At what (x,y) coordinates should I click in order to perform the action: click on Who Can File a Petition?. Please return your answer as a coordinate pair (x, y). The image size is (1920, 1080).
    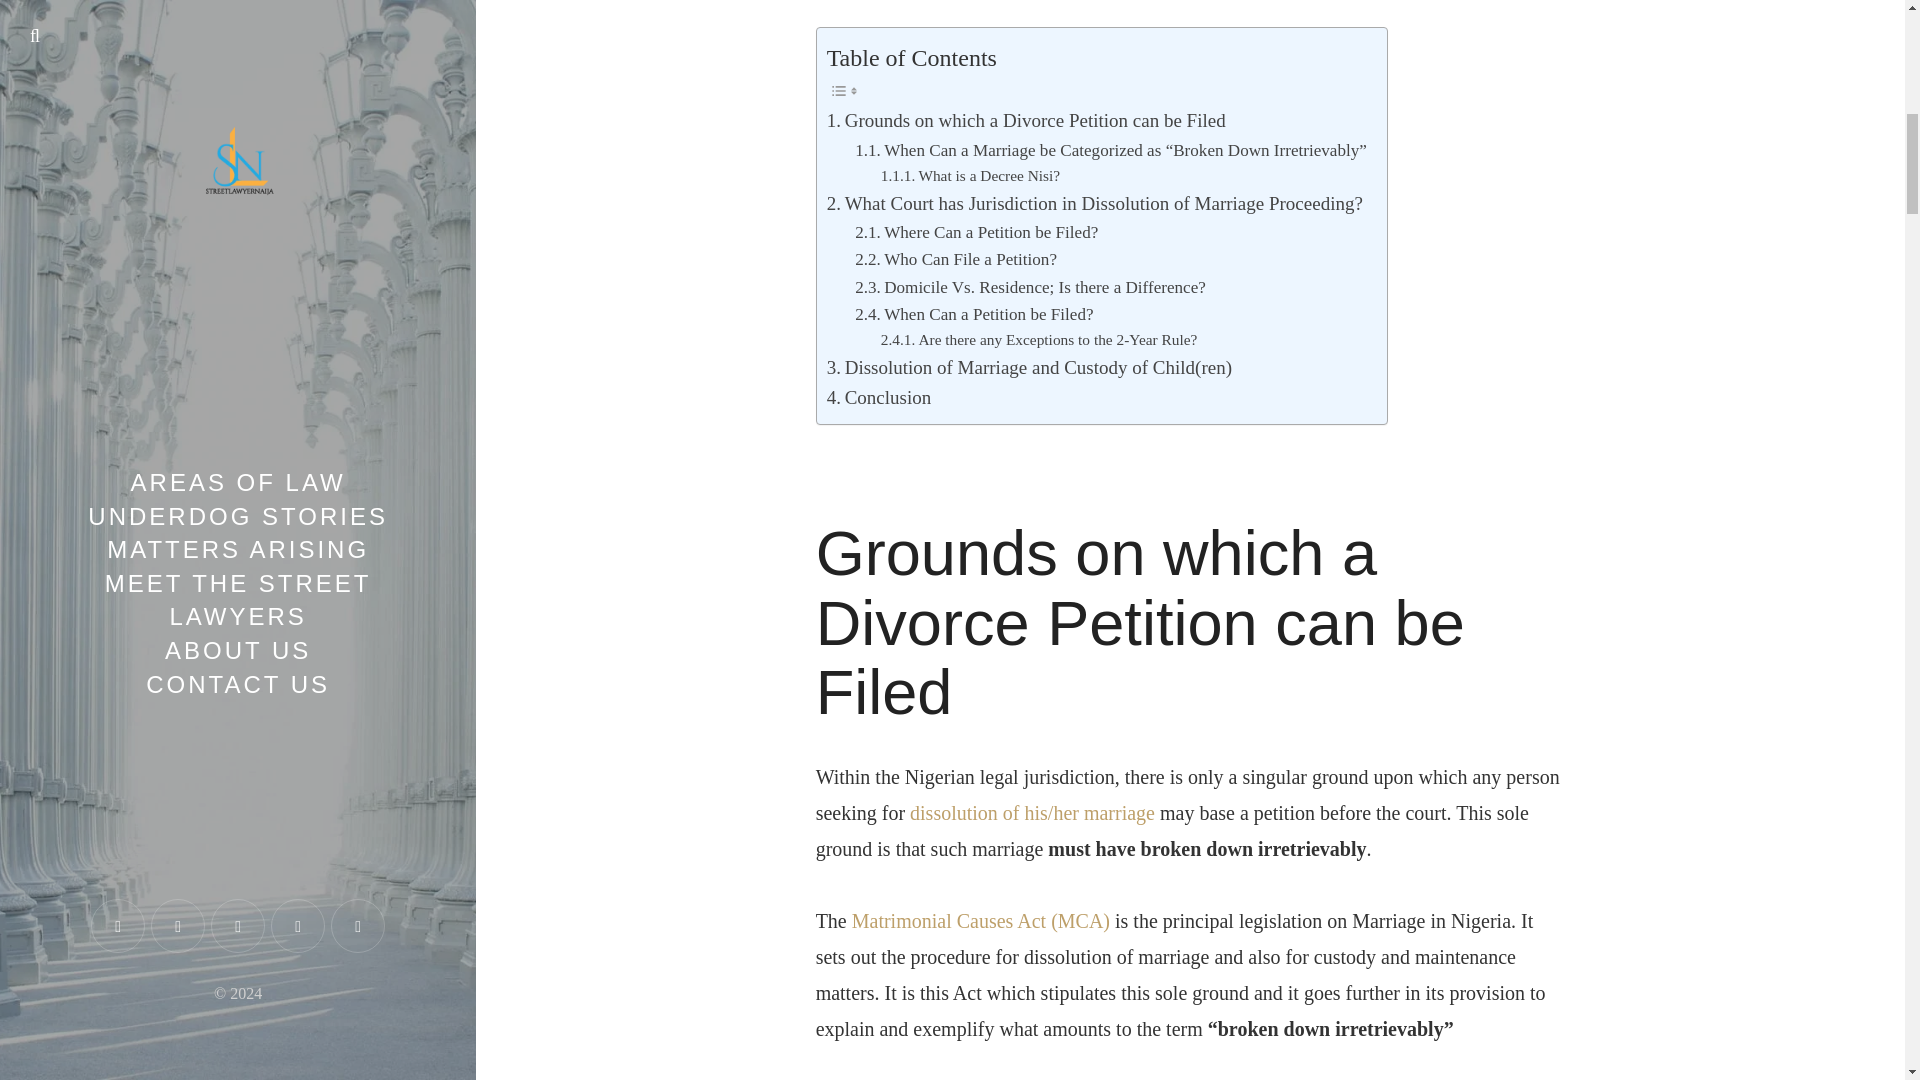
    Looking at the image, I should click on (956, 260).